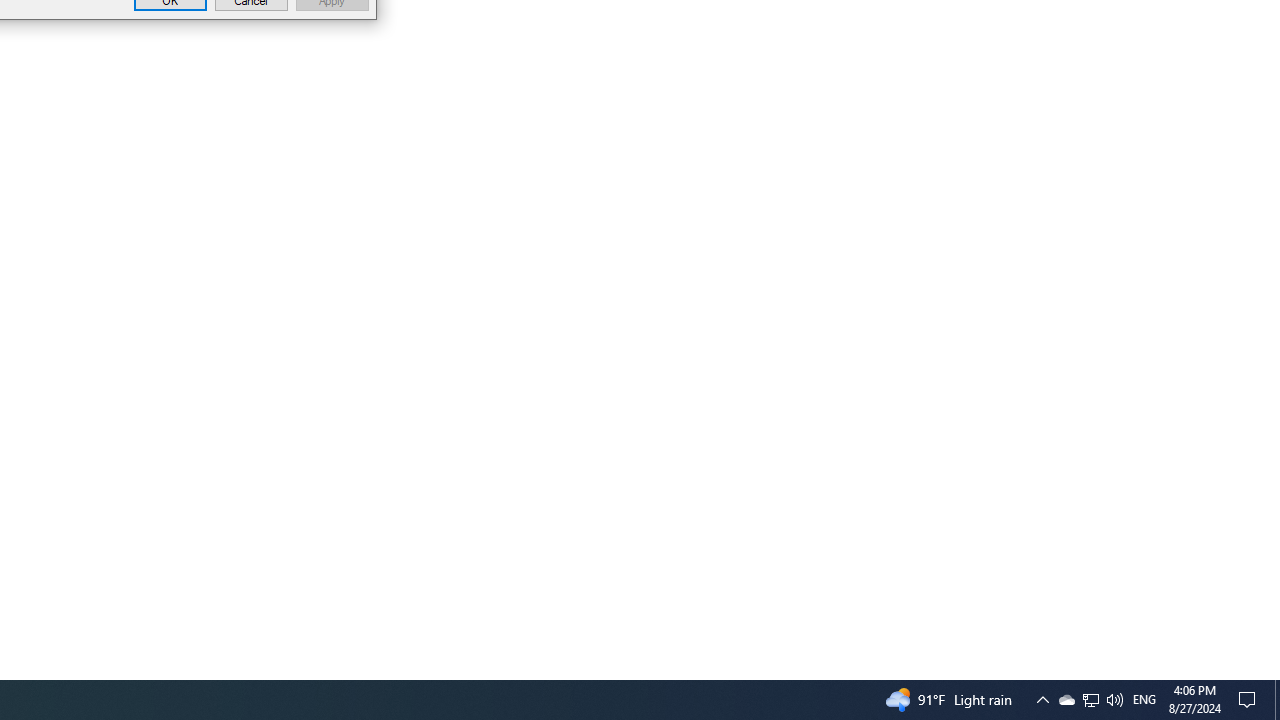 Image resolution: width=1280 pixels, height=720 pixels. Describe the element at coordinates (1277, 700) in the screenshot. I see `Notification Chevron` at that location.